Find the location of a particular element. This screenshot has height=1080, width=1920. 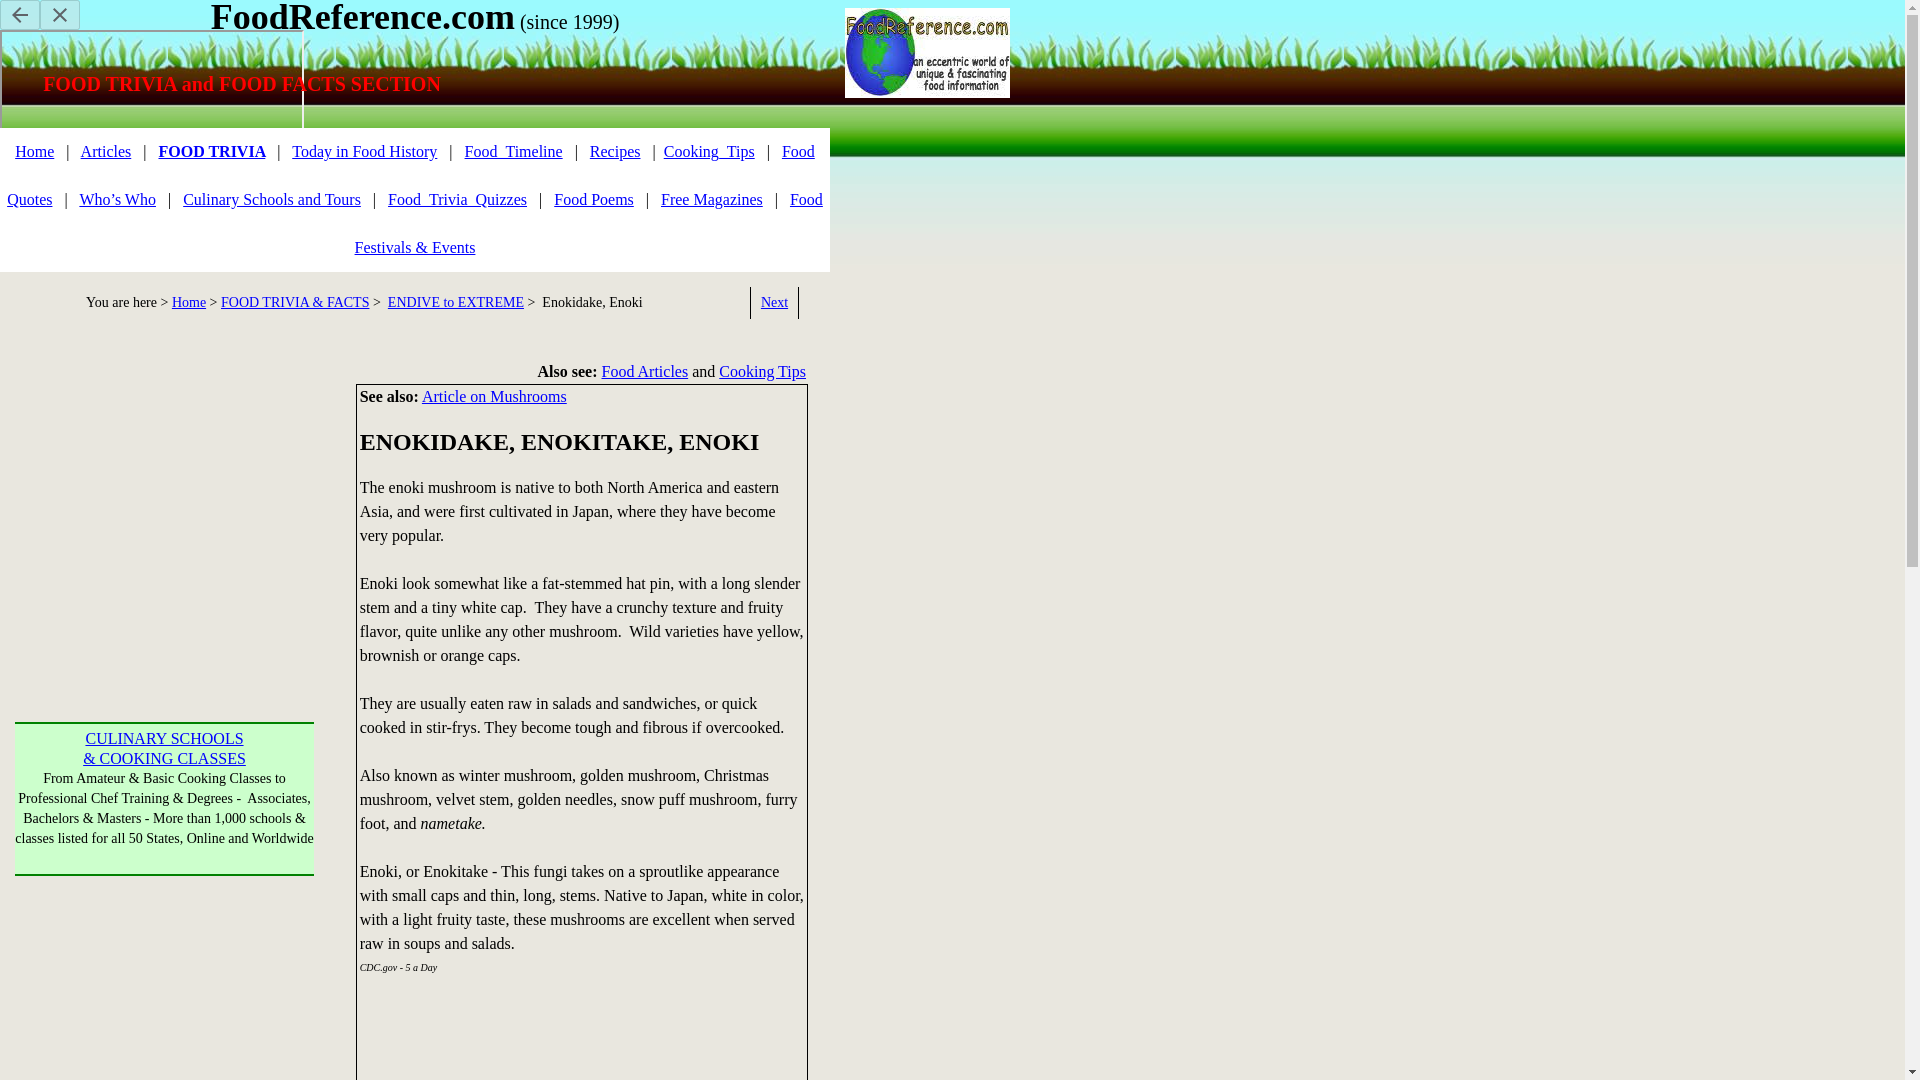

Articles is located at coordinates (106, 150).